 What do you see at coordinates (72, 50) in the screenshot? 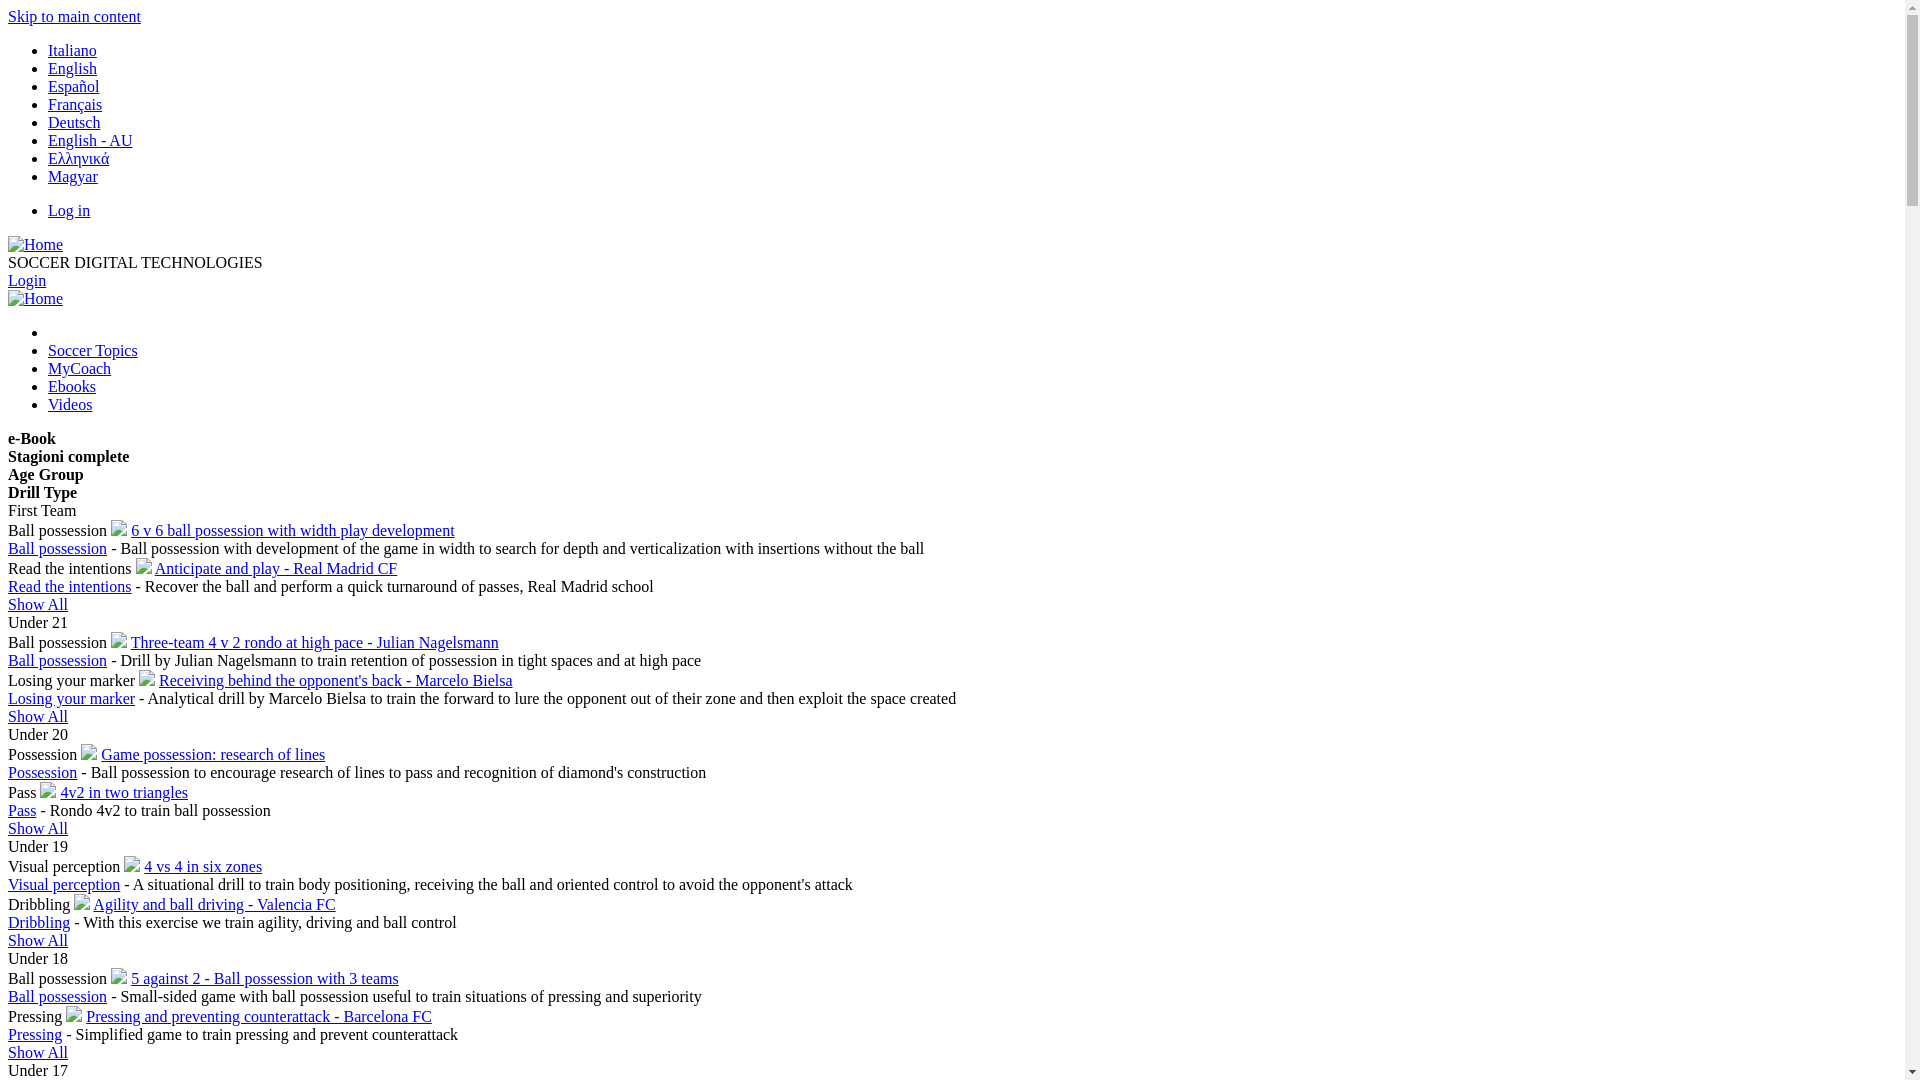
I see `Italiano` at bounding box center [72, 50].